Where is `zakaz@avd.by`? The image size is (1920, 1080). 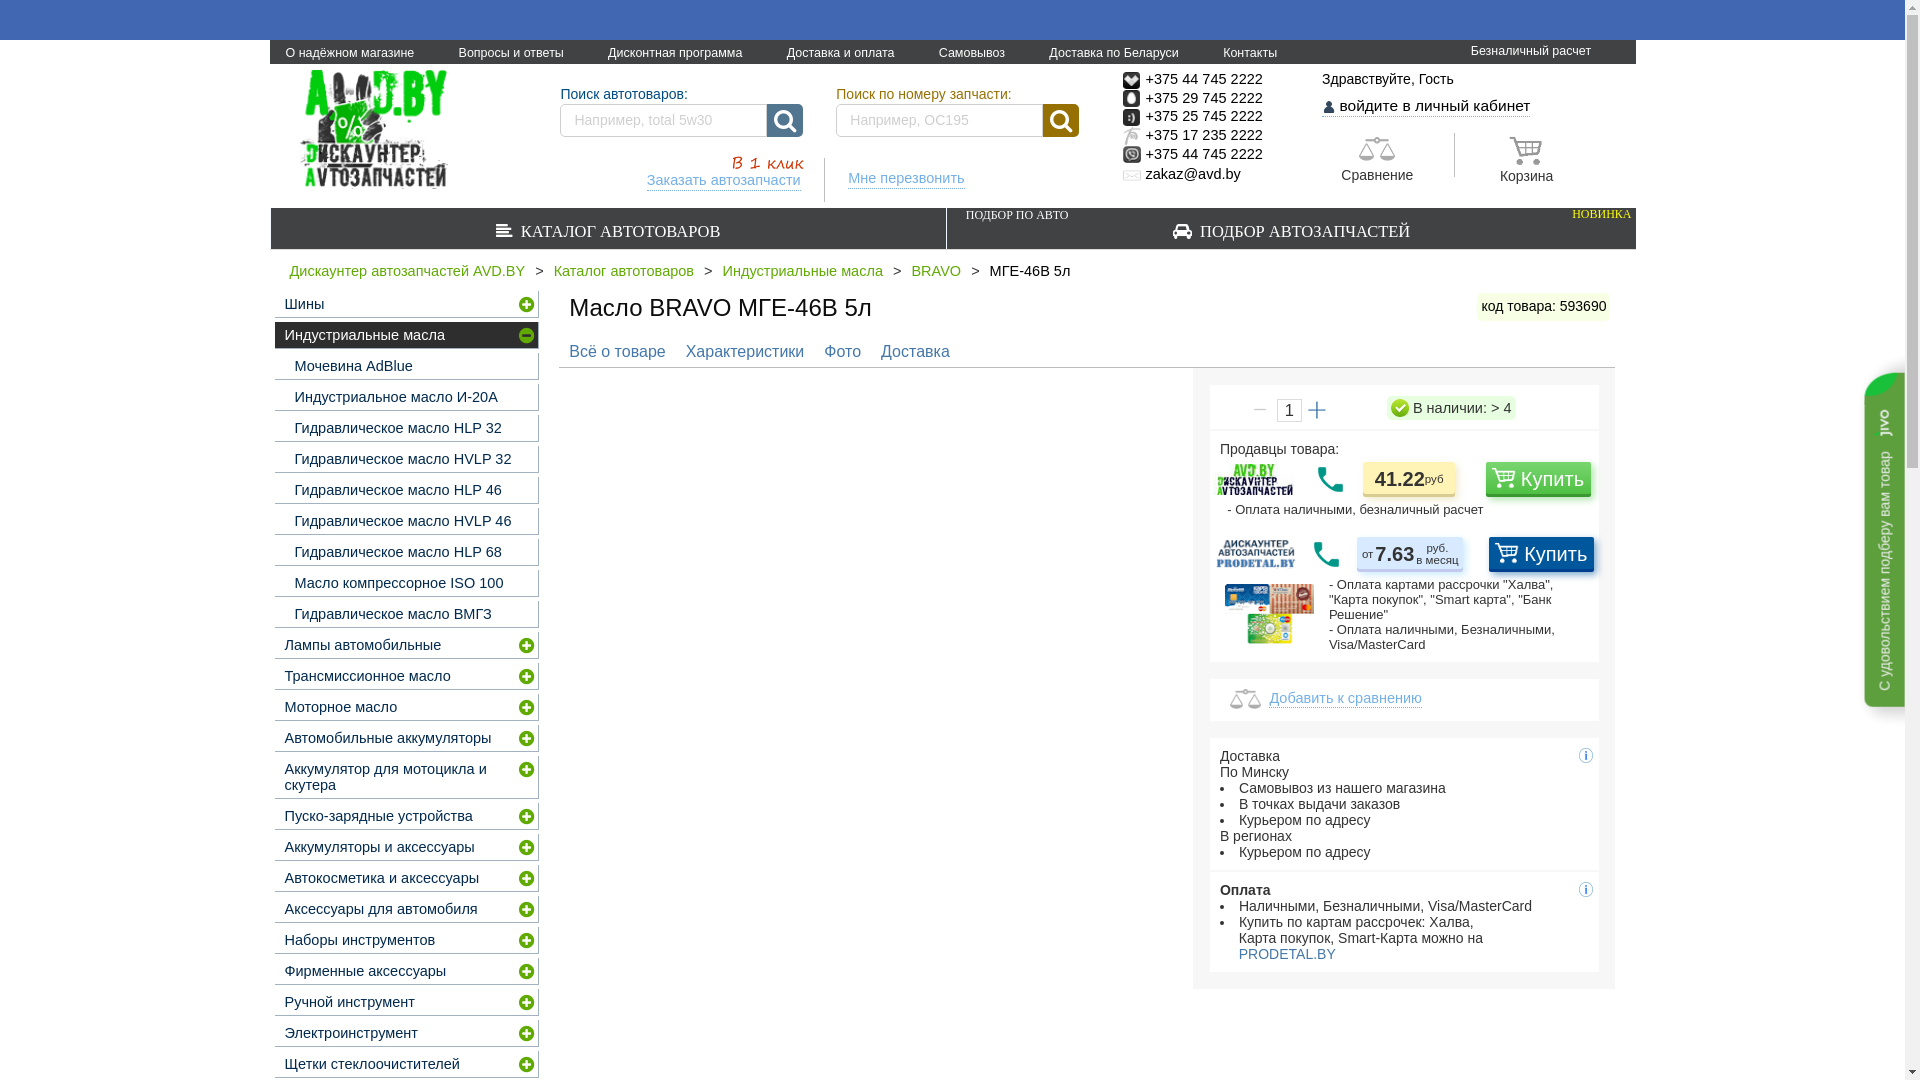
zakaz@avd.by is located at coordinates (1182, 174).